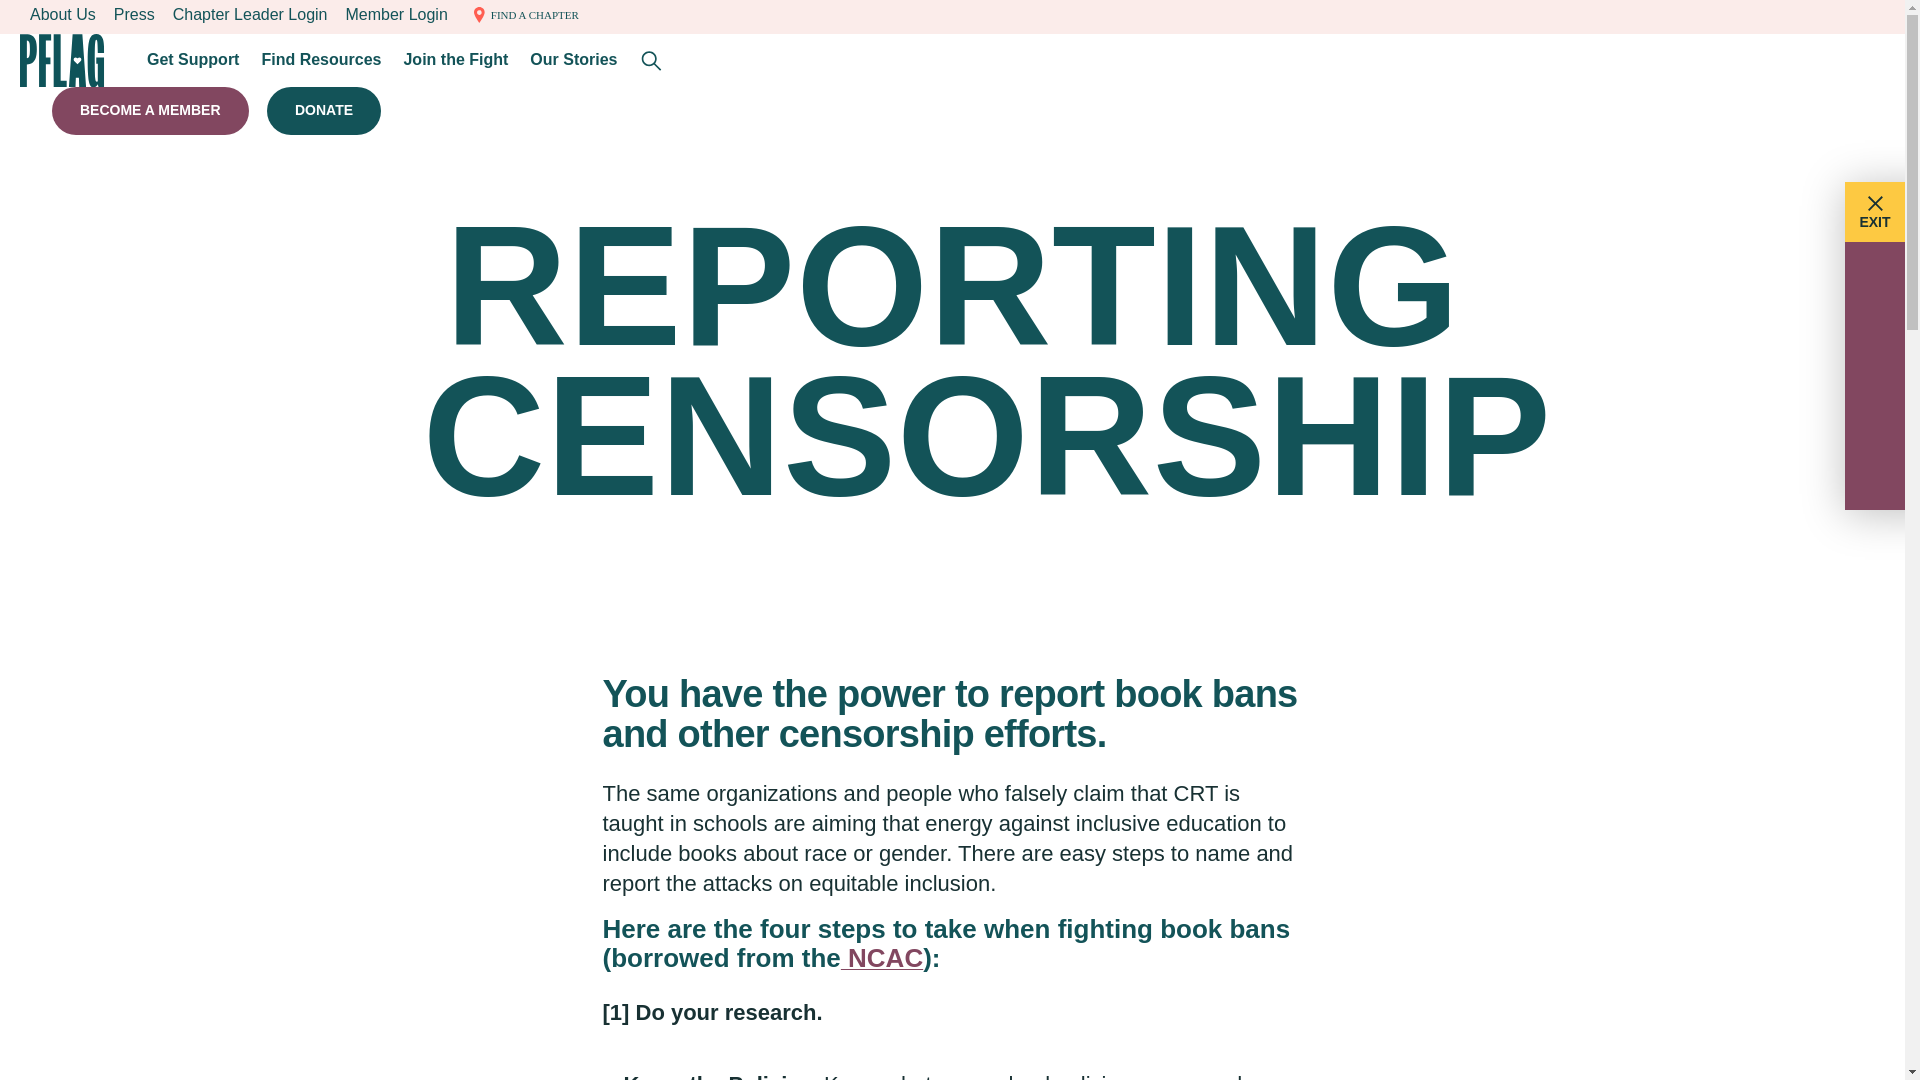 This screenshot has height=1080, width=1920. I want to click on Our Stories, so click(574, 60).